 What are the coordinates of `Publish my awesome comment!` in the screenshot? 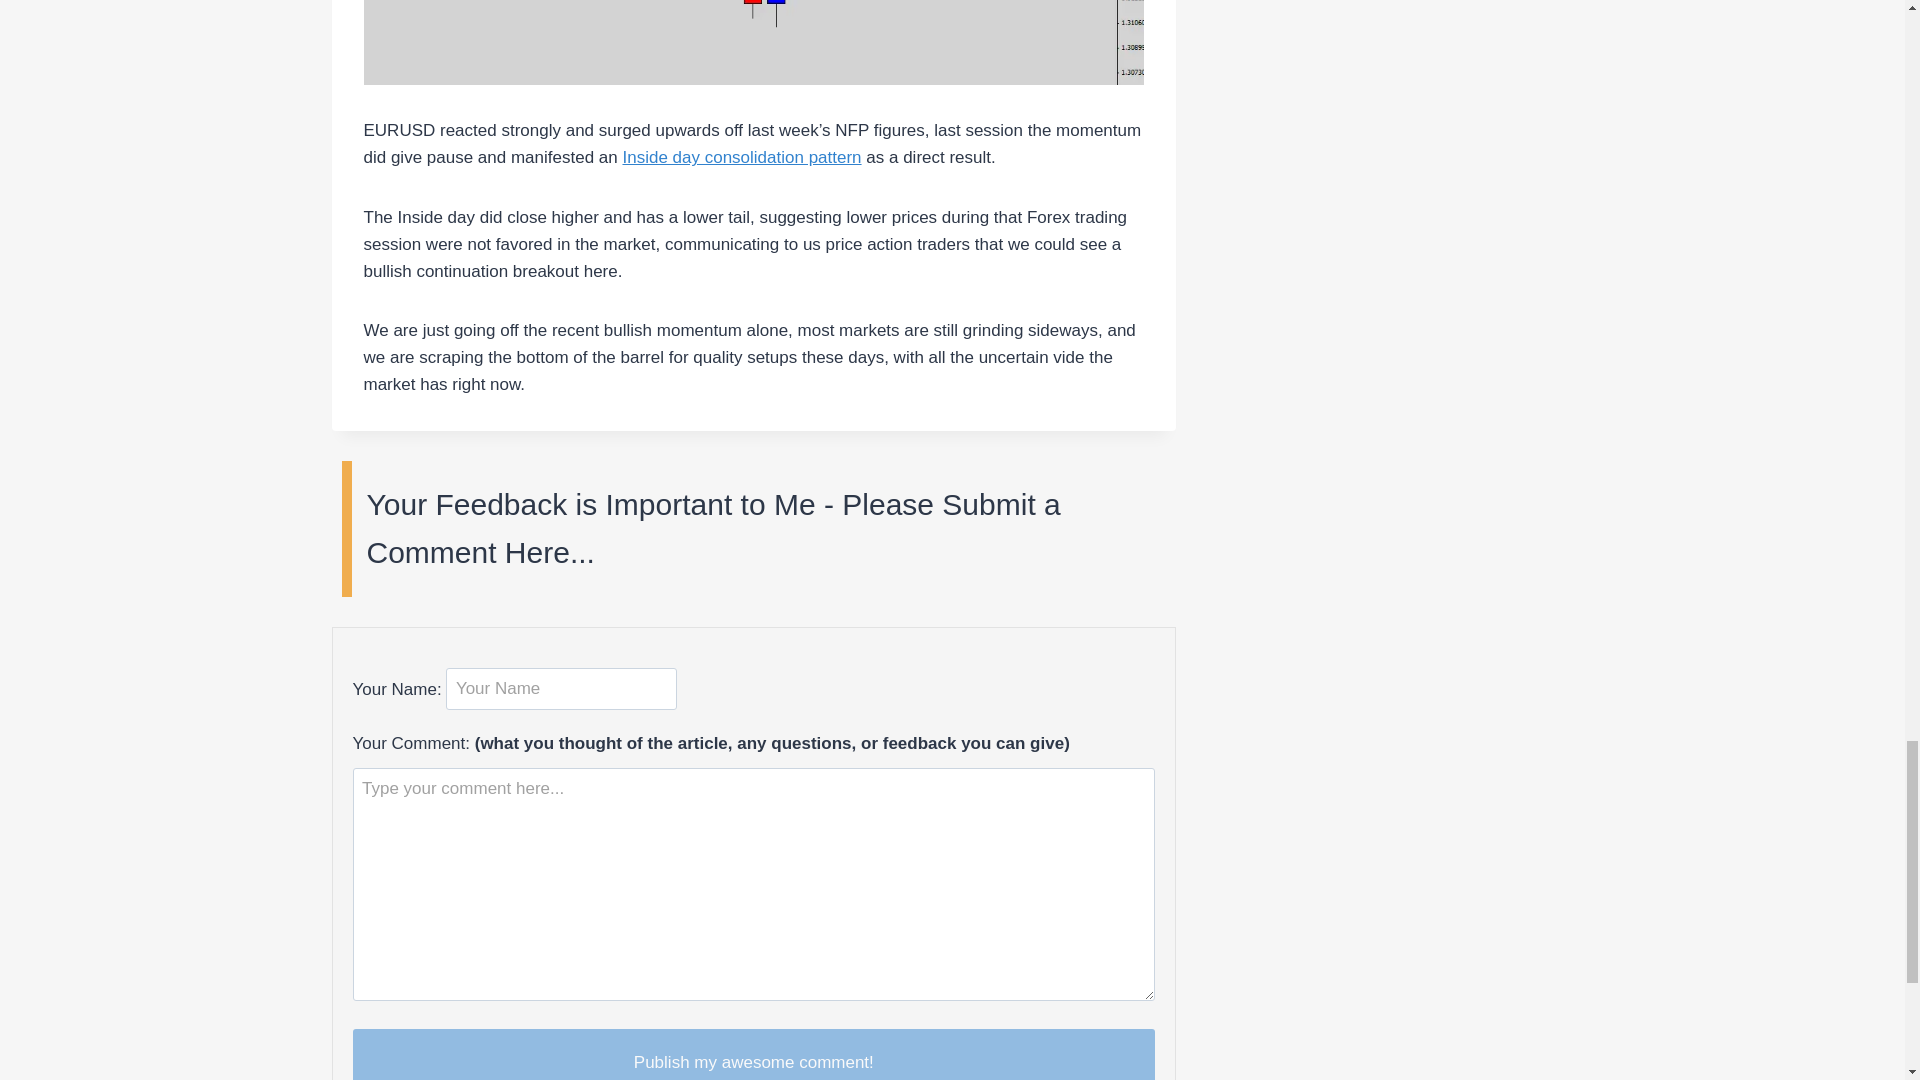 It's located at (753, 1054).